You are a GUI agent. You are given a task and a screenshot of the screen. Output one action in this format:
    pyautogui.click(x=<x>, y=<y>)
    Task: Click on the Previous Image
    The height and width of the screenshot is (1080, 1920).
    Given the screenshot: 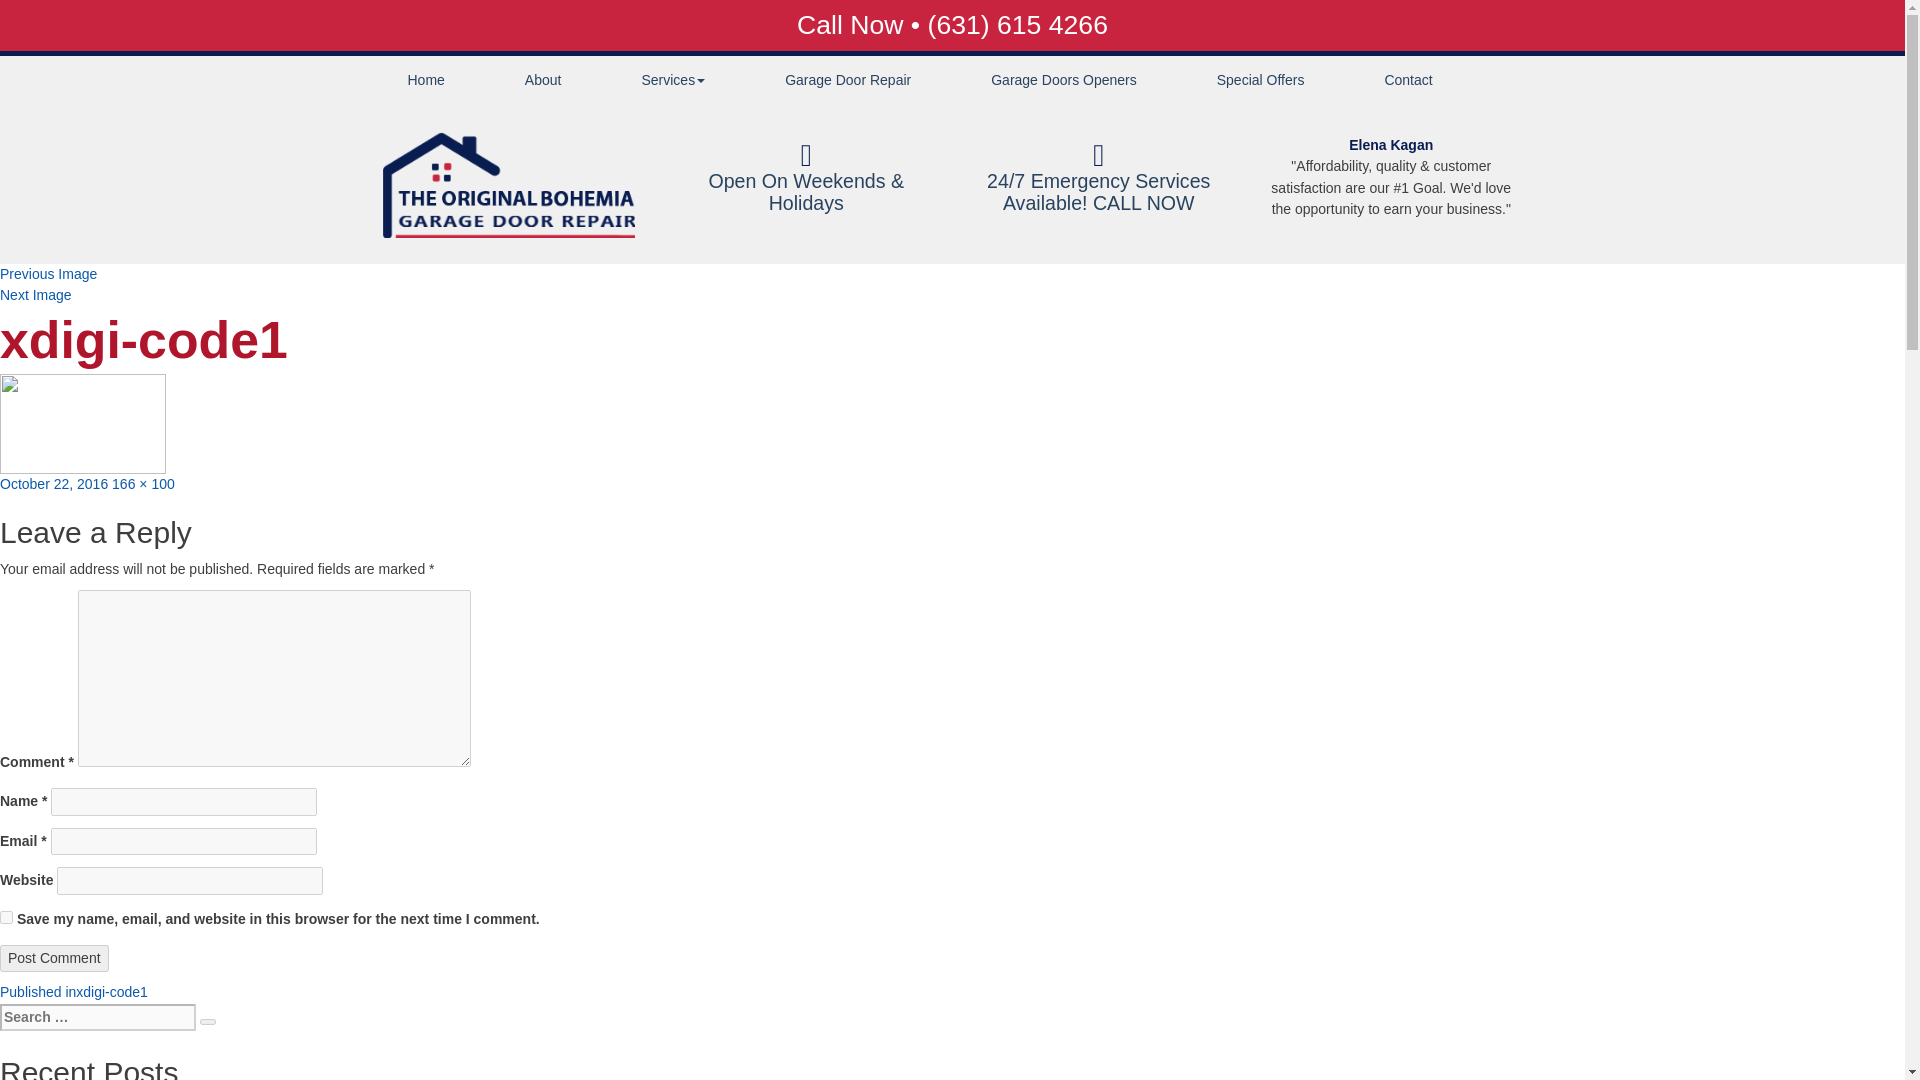 What is the action you would take?
    pyautogui.click(x=48, y=273)
    